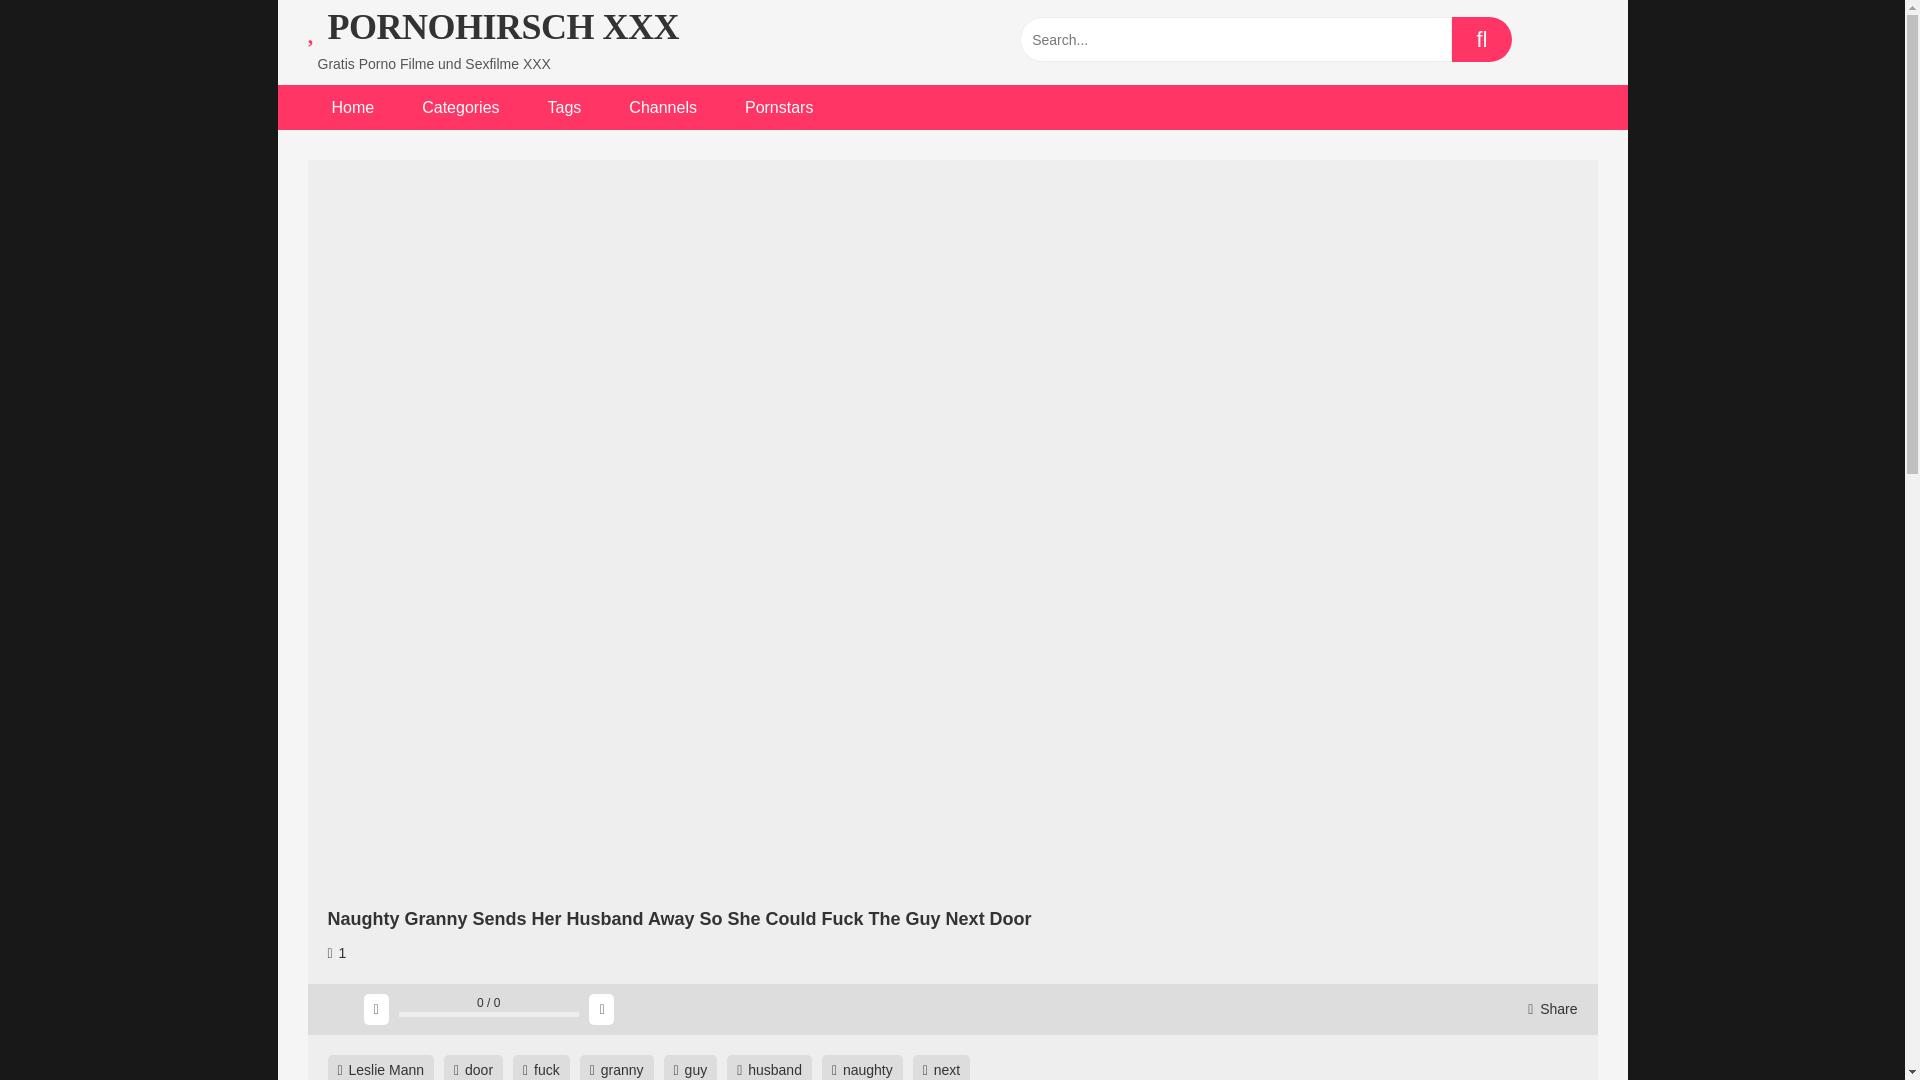  What do you see at coordinates (353, 107) in the screenshot?
I see `Home` at bounding box center [353, 107].